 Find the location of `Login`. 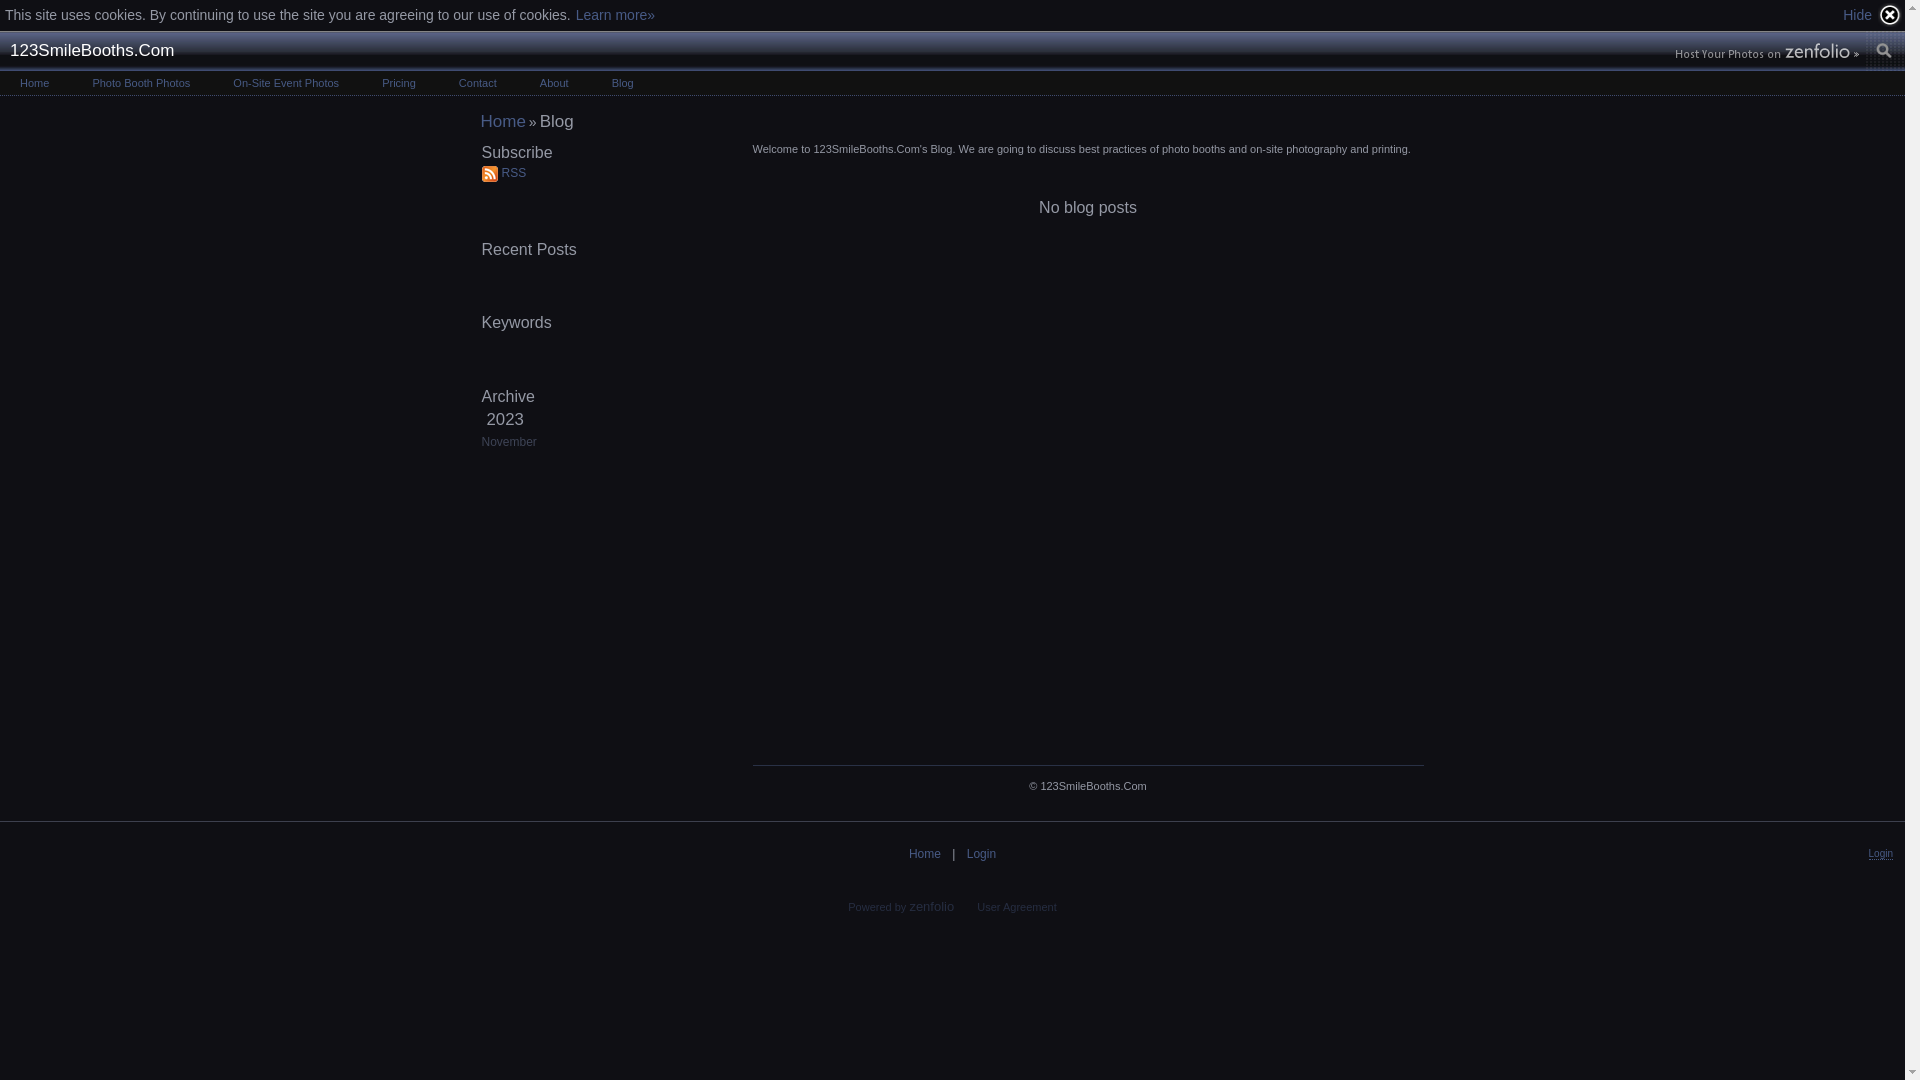

Login is located at coordinates (982, 854).